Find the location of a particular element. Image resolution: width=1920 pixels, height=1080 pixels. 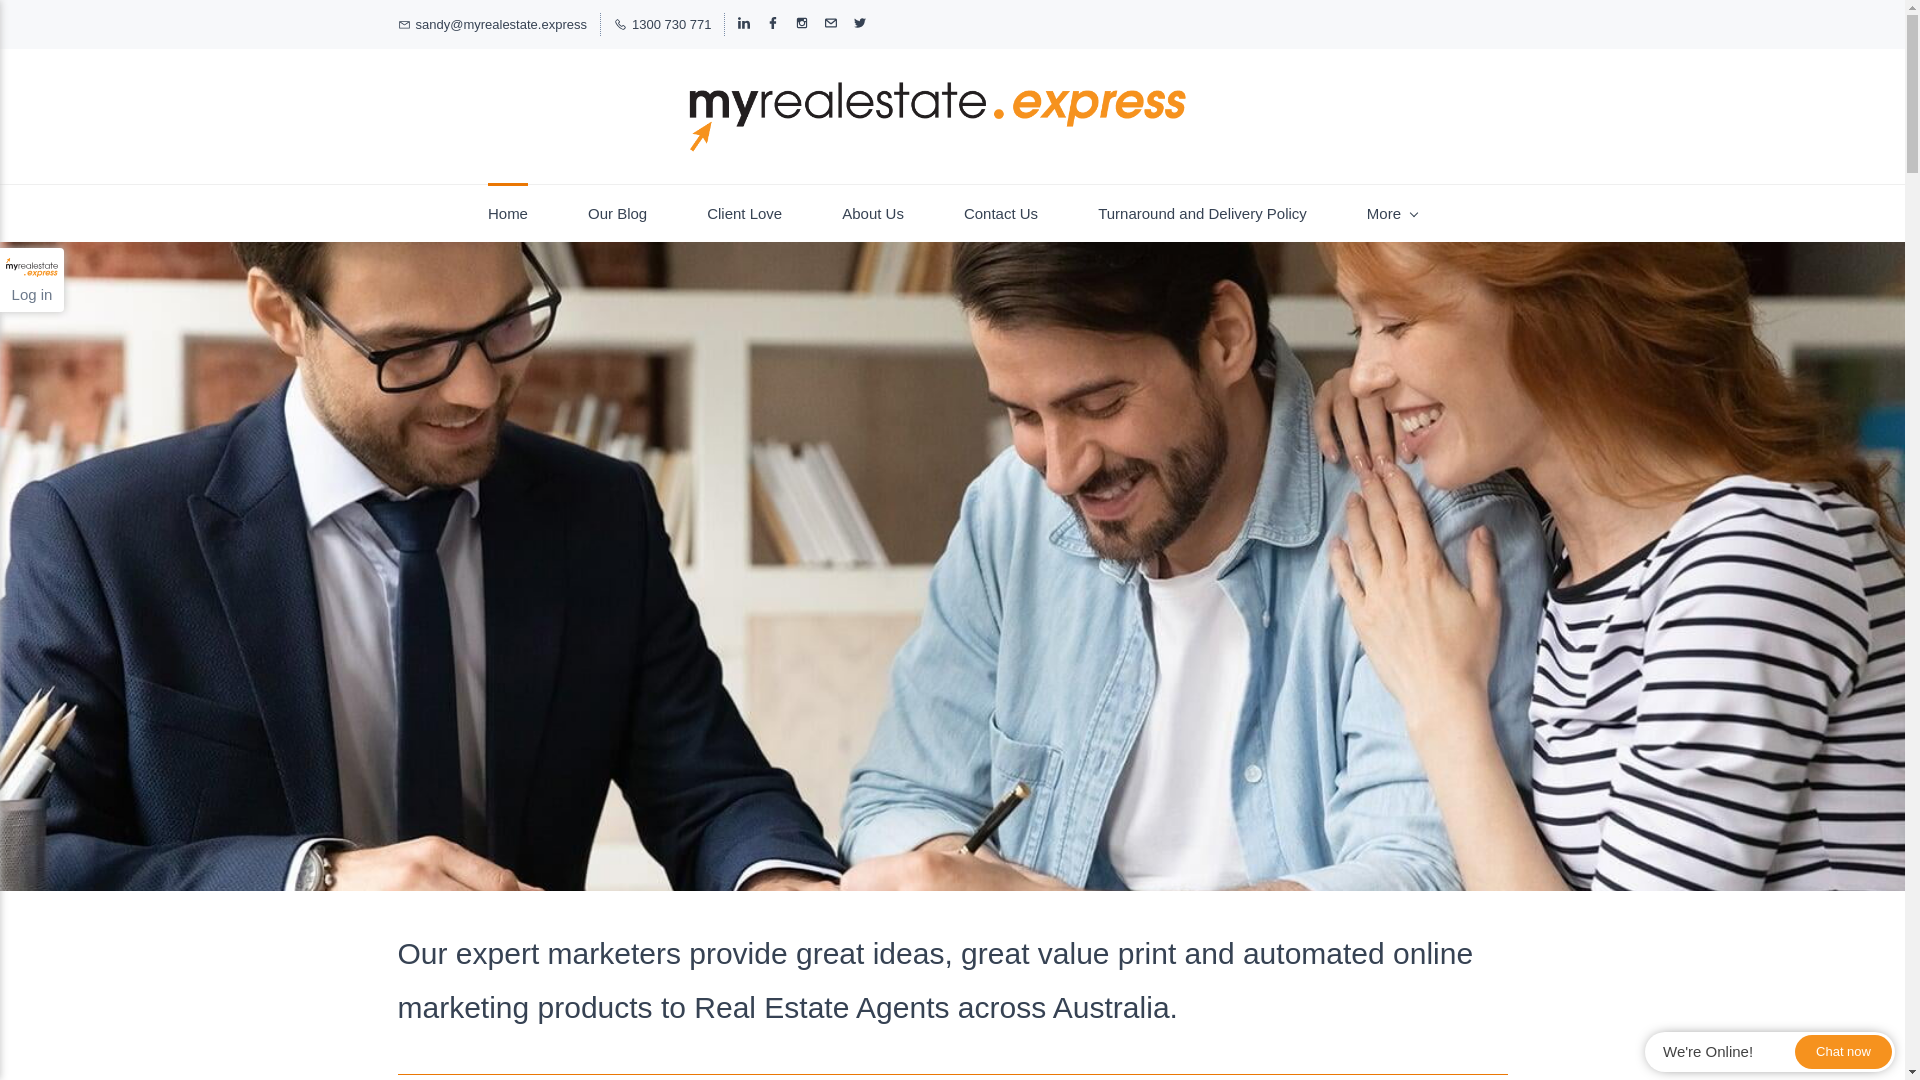

Our Blog is located at coordinates (618, 214).